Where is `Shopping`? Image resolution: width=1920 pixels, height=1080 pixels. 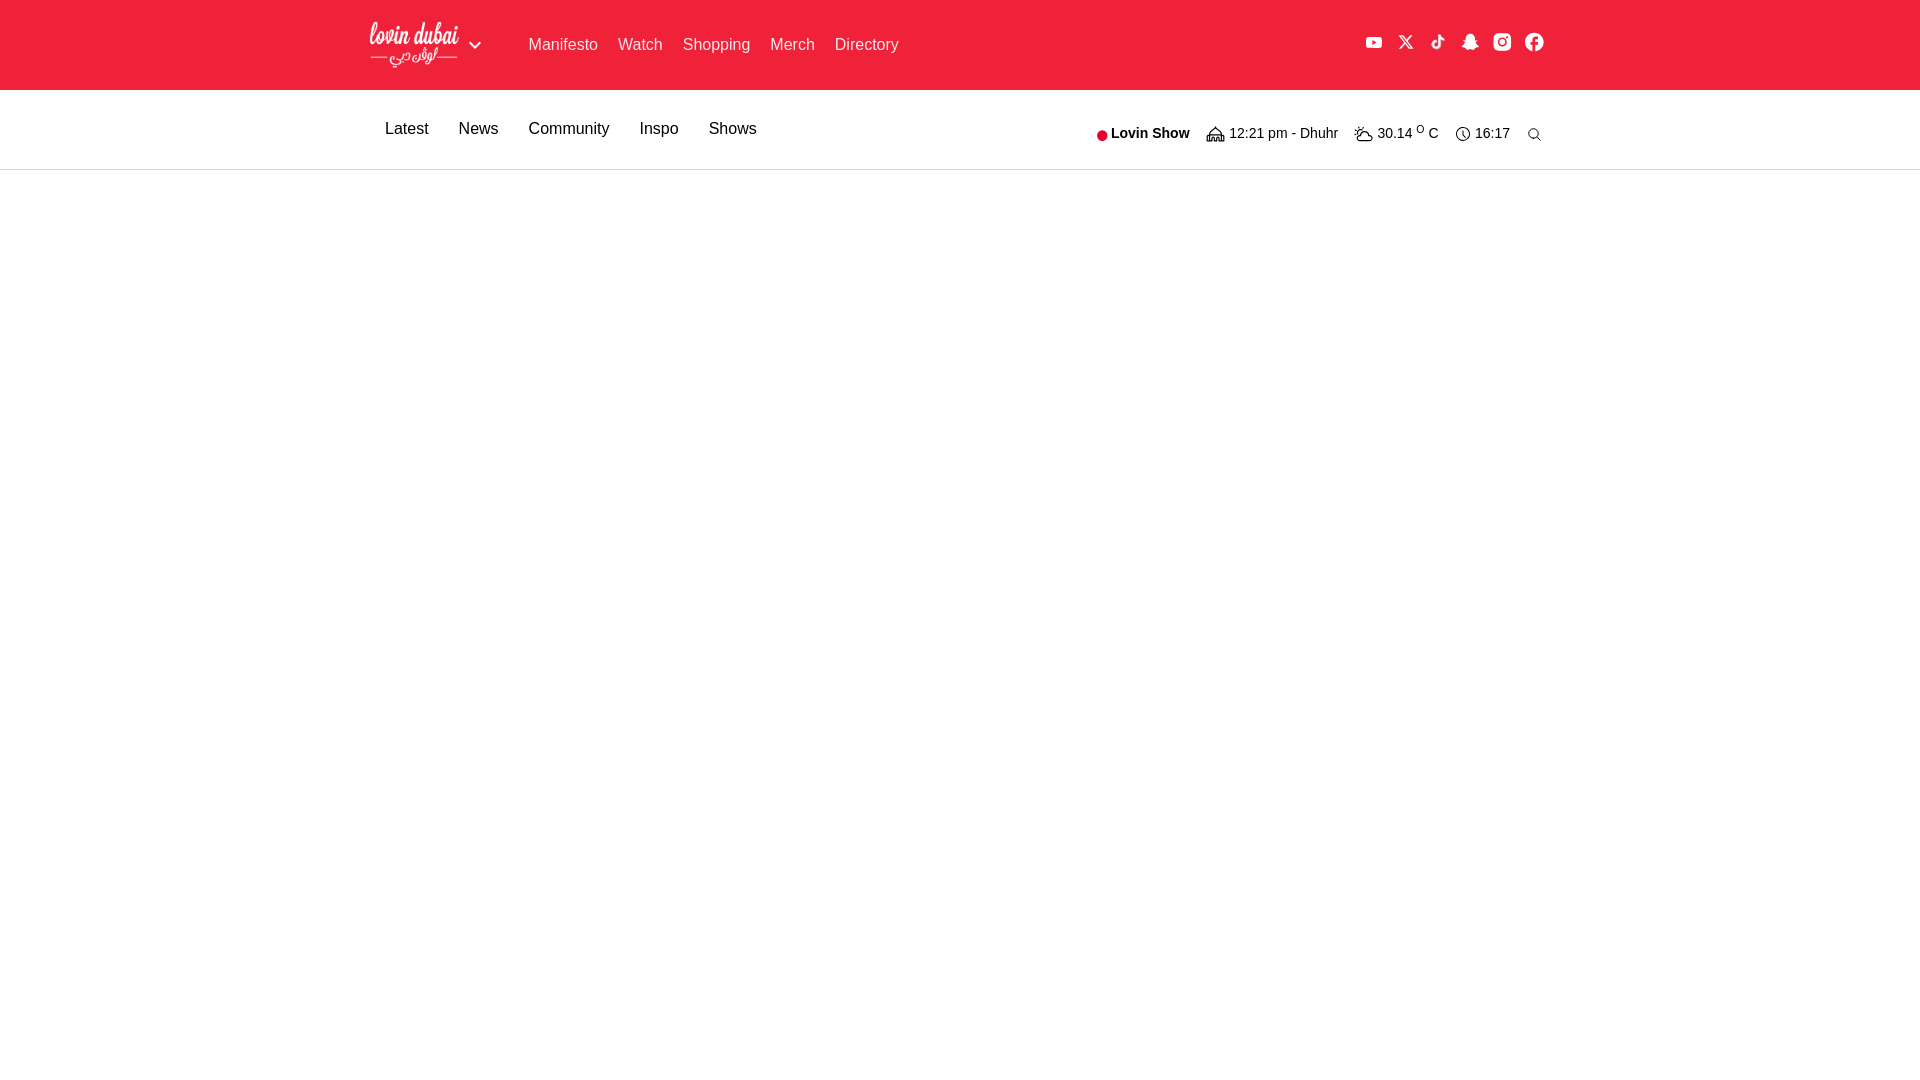 Shopping is located at coordinates (716, 44).